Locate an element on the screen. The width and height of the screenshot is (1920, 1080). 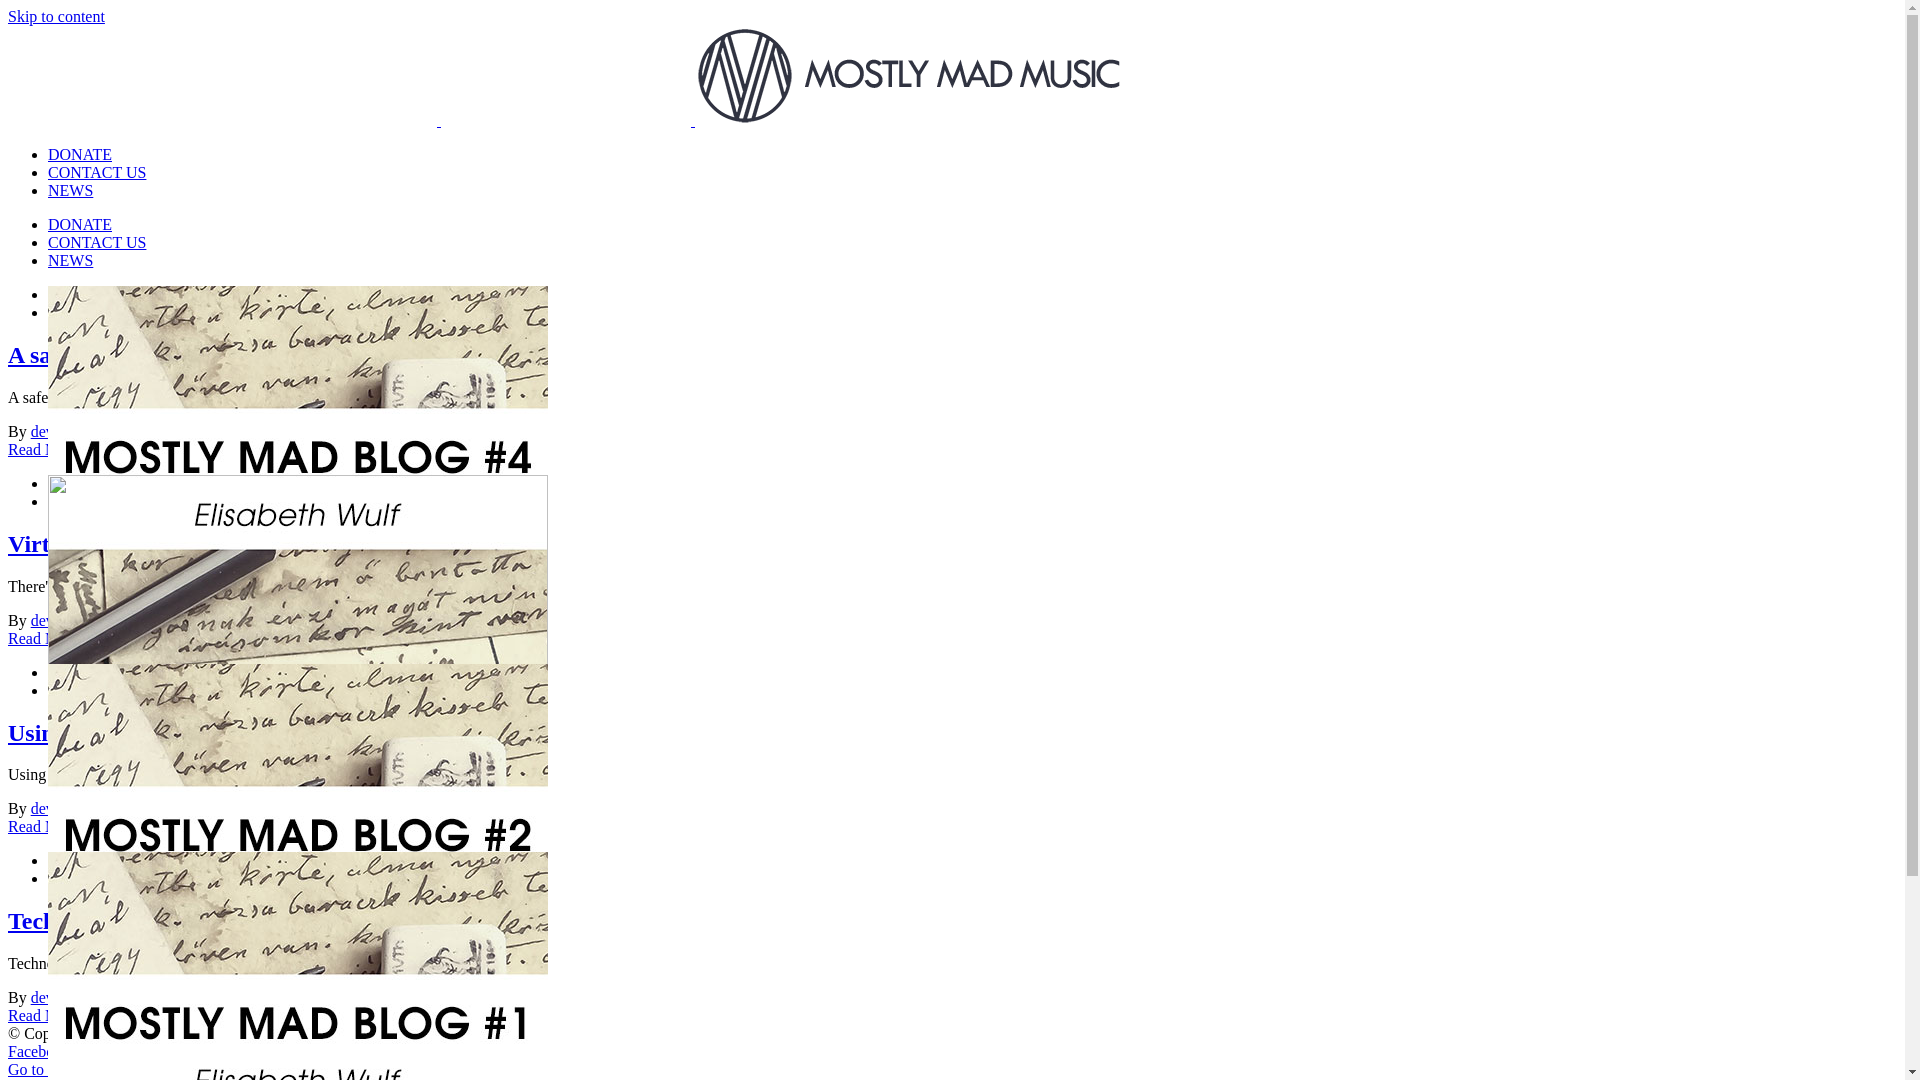
Go to Top is located at coordinates (40, 1070).